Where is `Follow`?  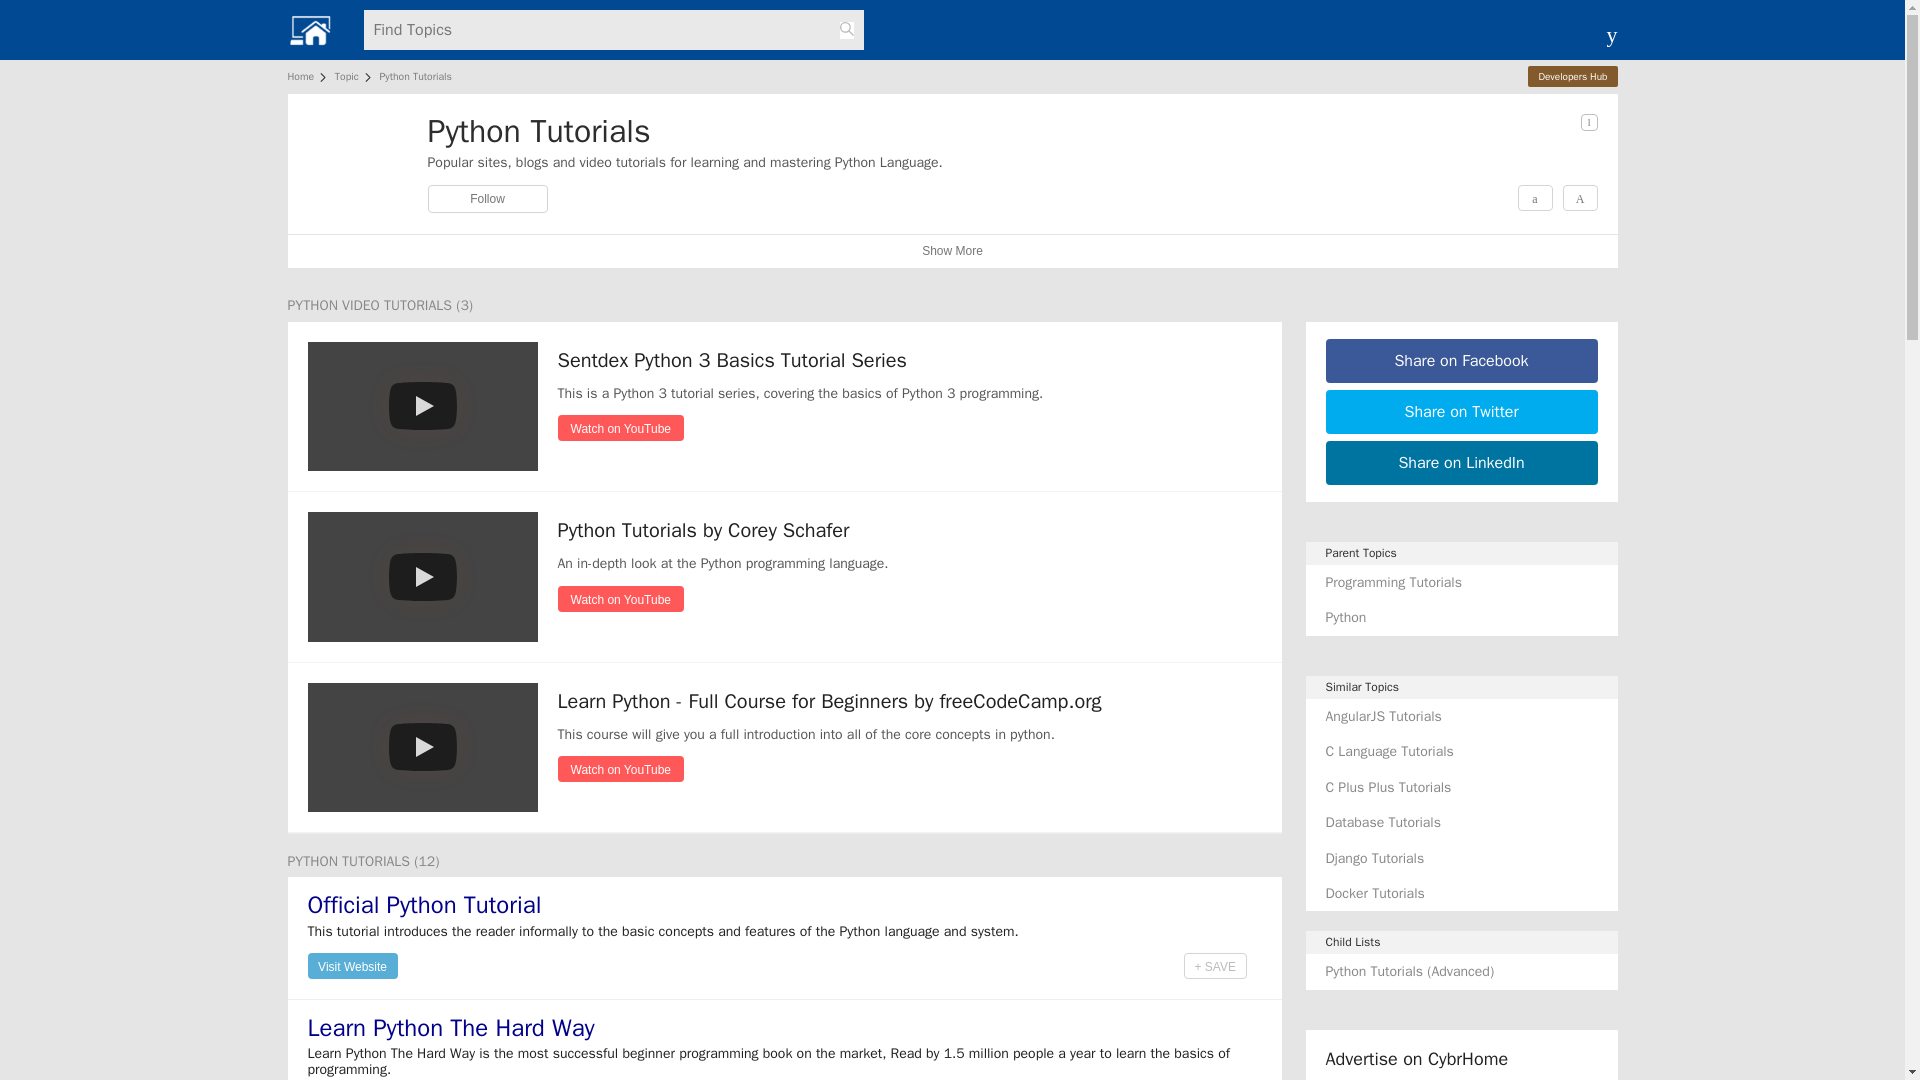 Follow is located at coordinates (488, 198).